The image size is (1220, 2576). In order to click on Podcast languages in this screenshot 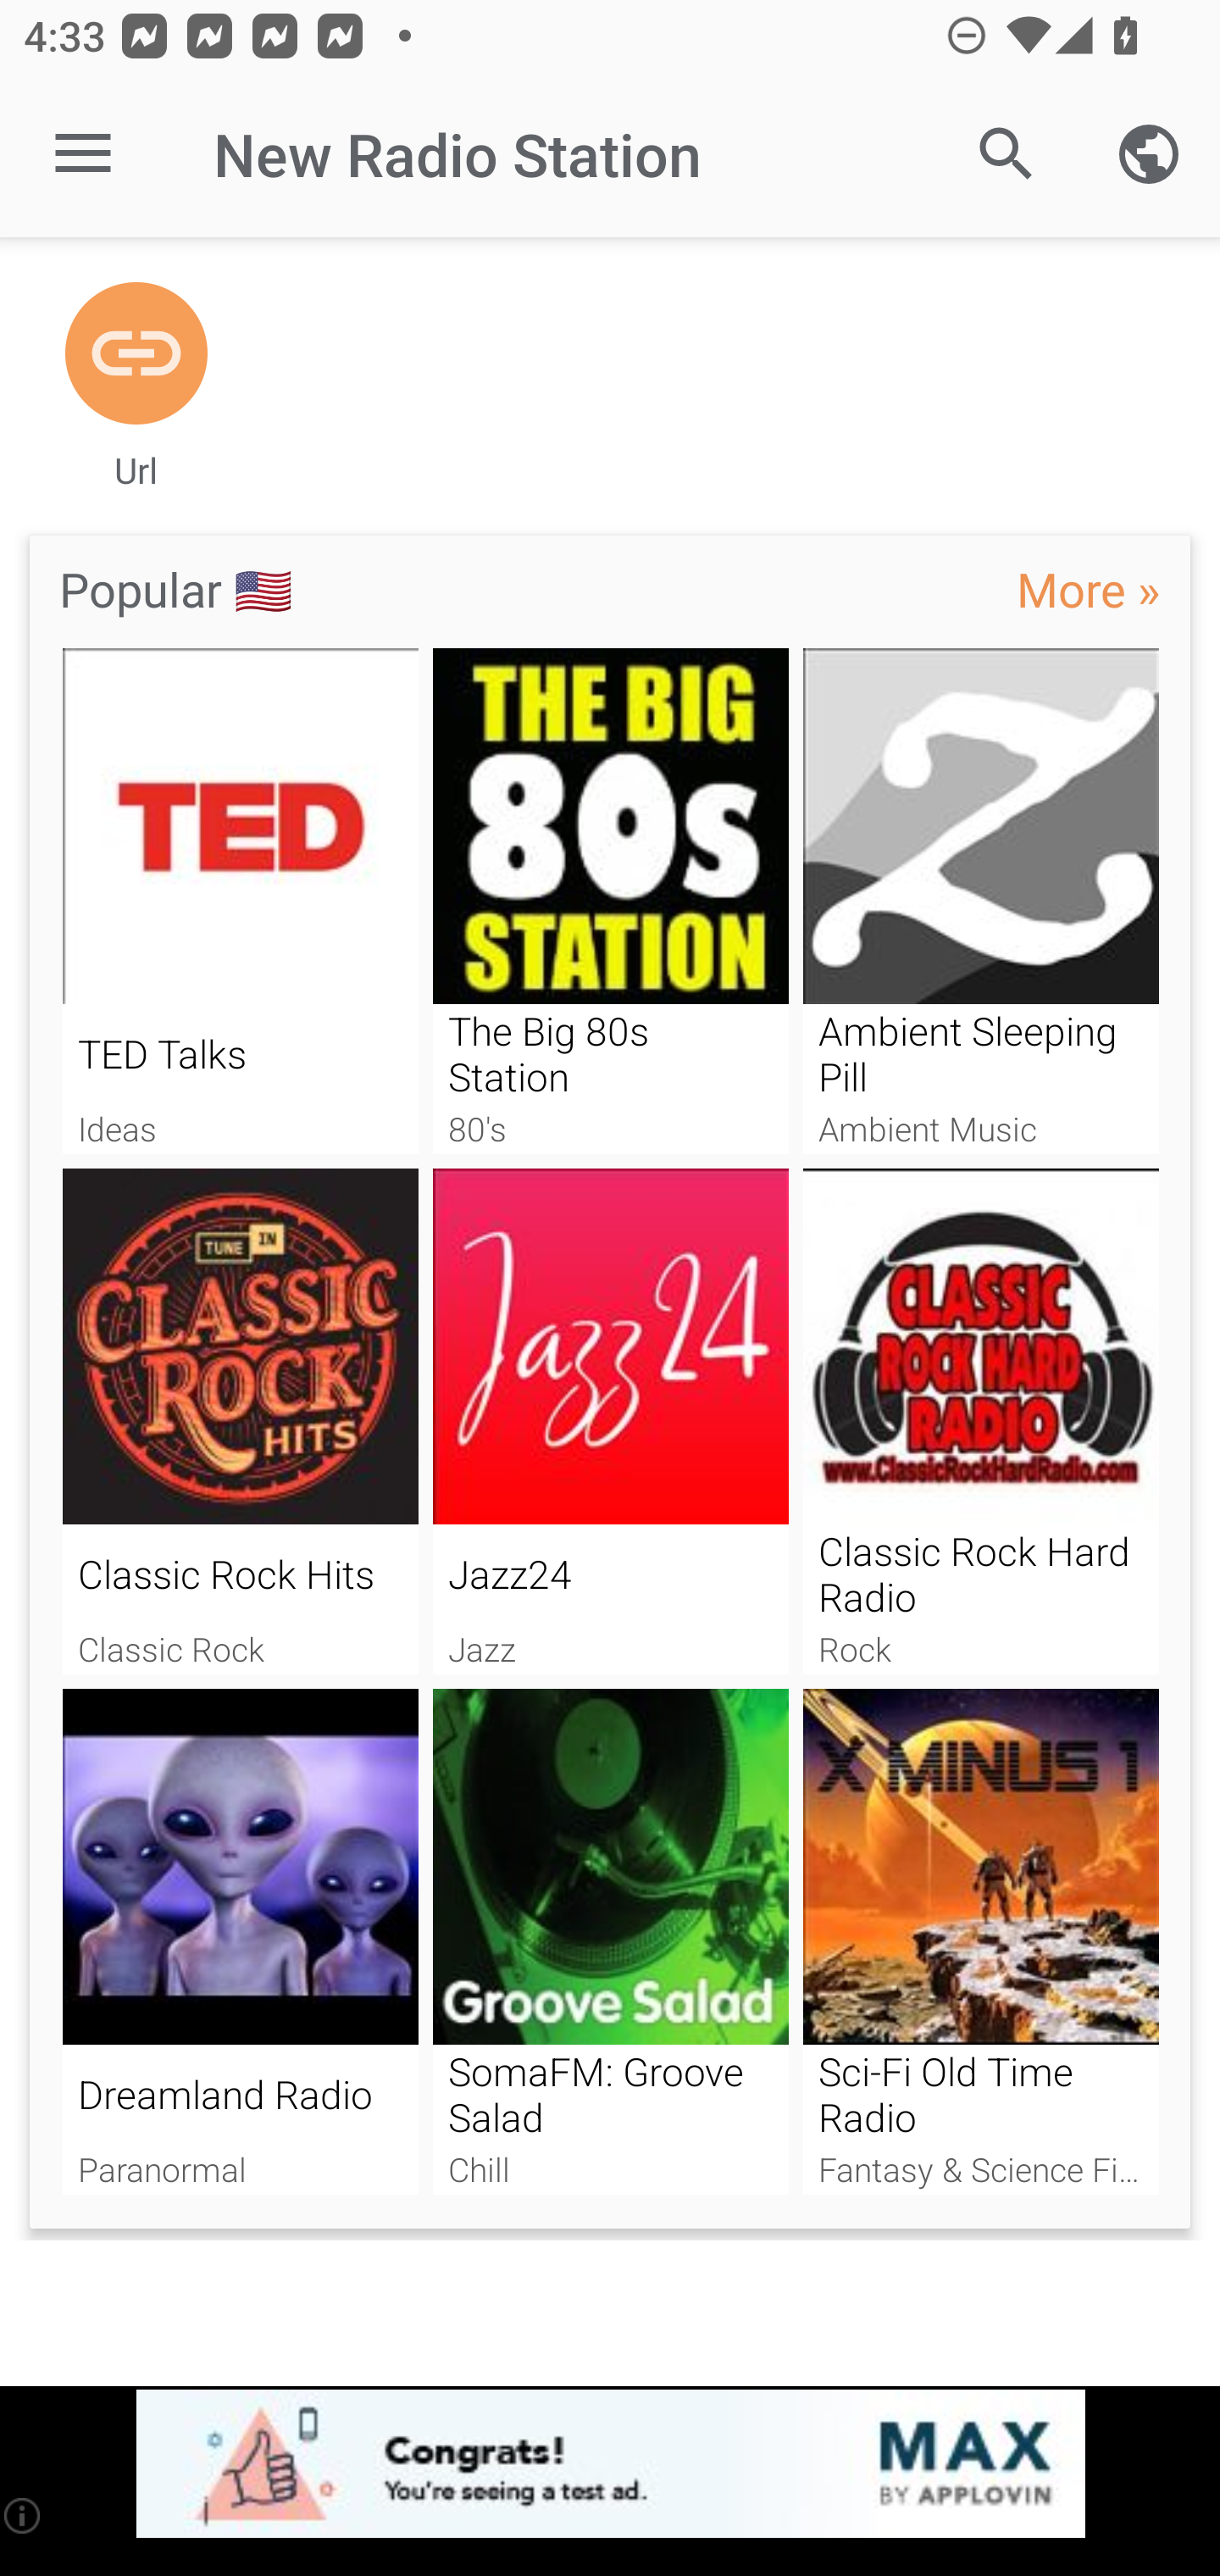, I will do `click(1149, 154)`.